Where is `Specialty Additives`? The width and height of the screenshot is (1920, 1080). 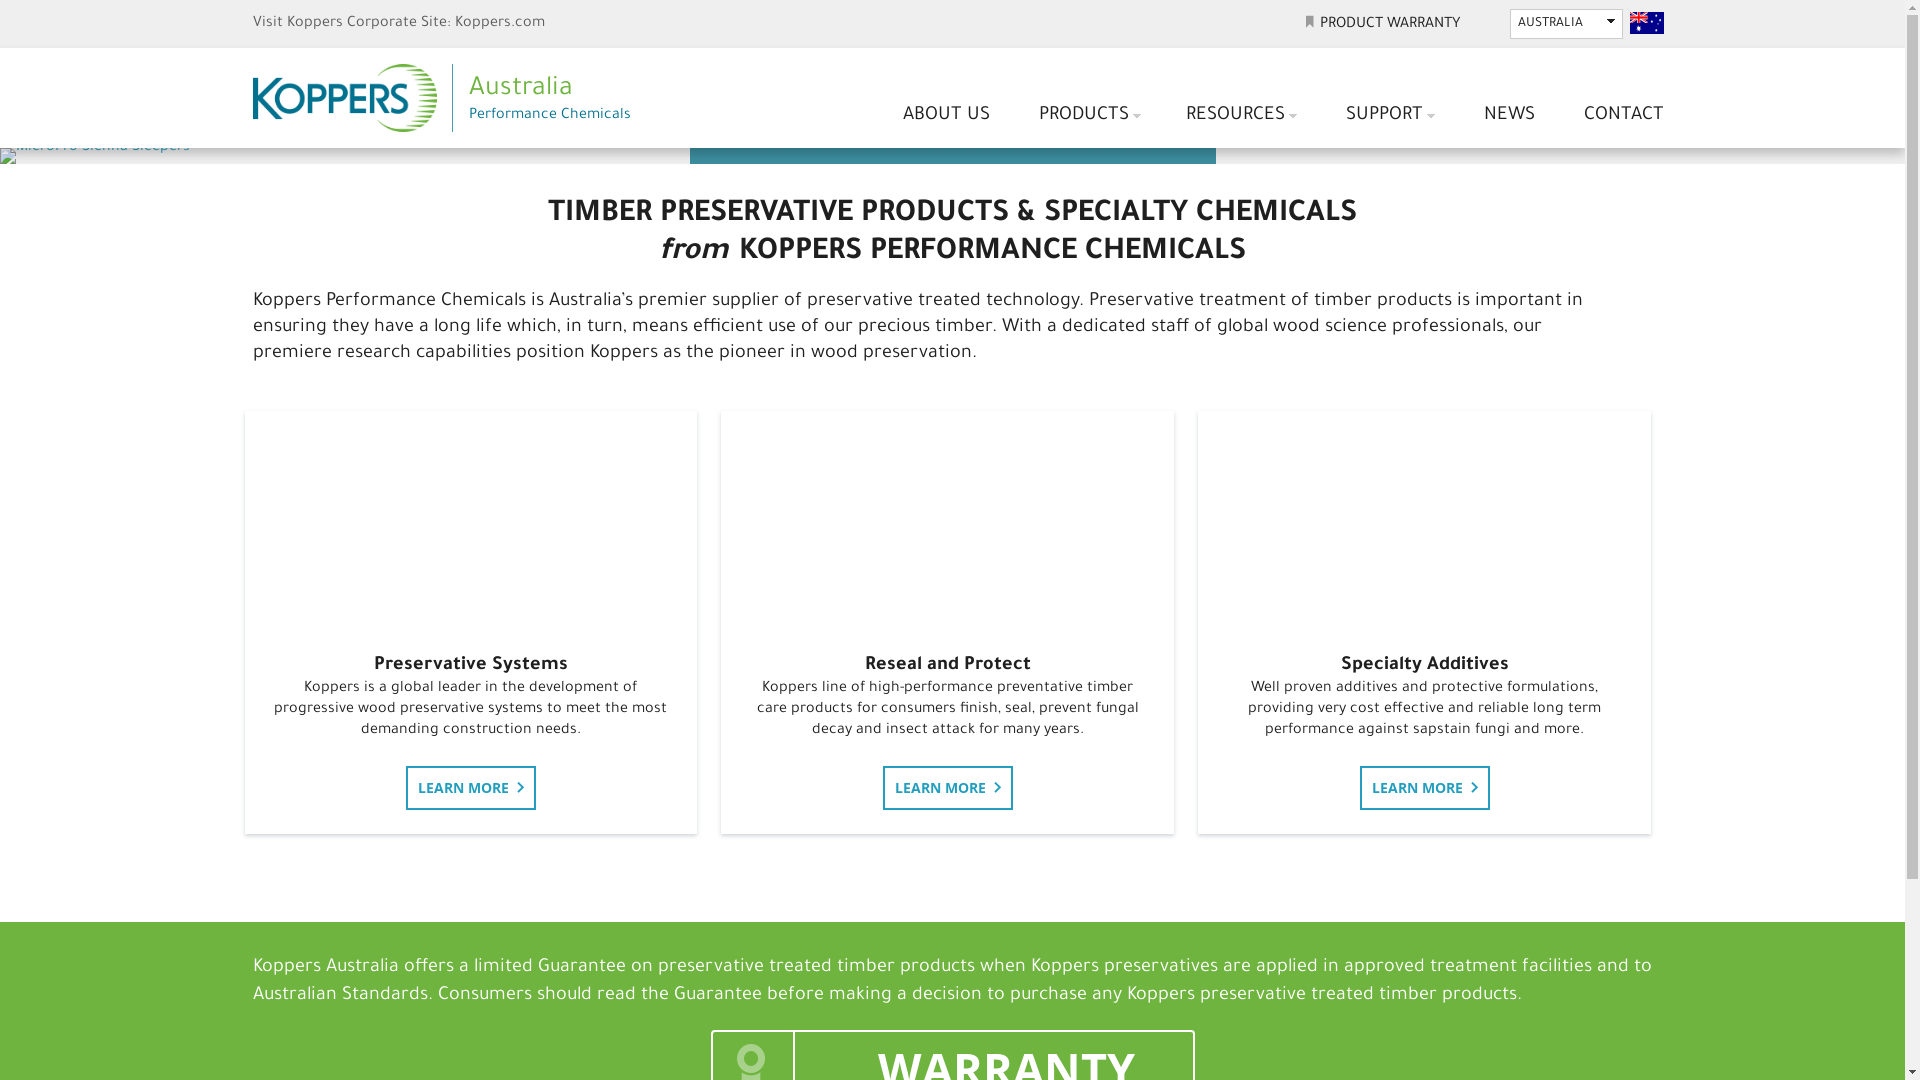 Specialty Additives is located at coordinates (1424, 521).